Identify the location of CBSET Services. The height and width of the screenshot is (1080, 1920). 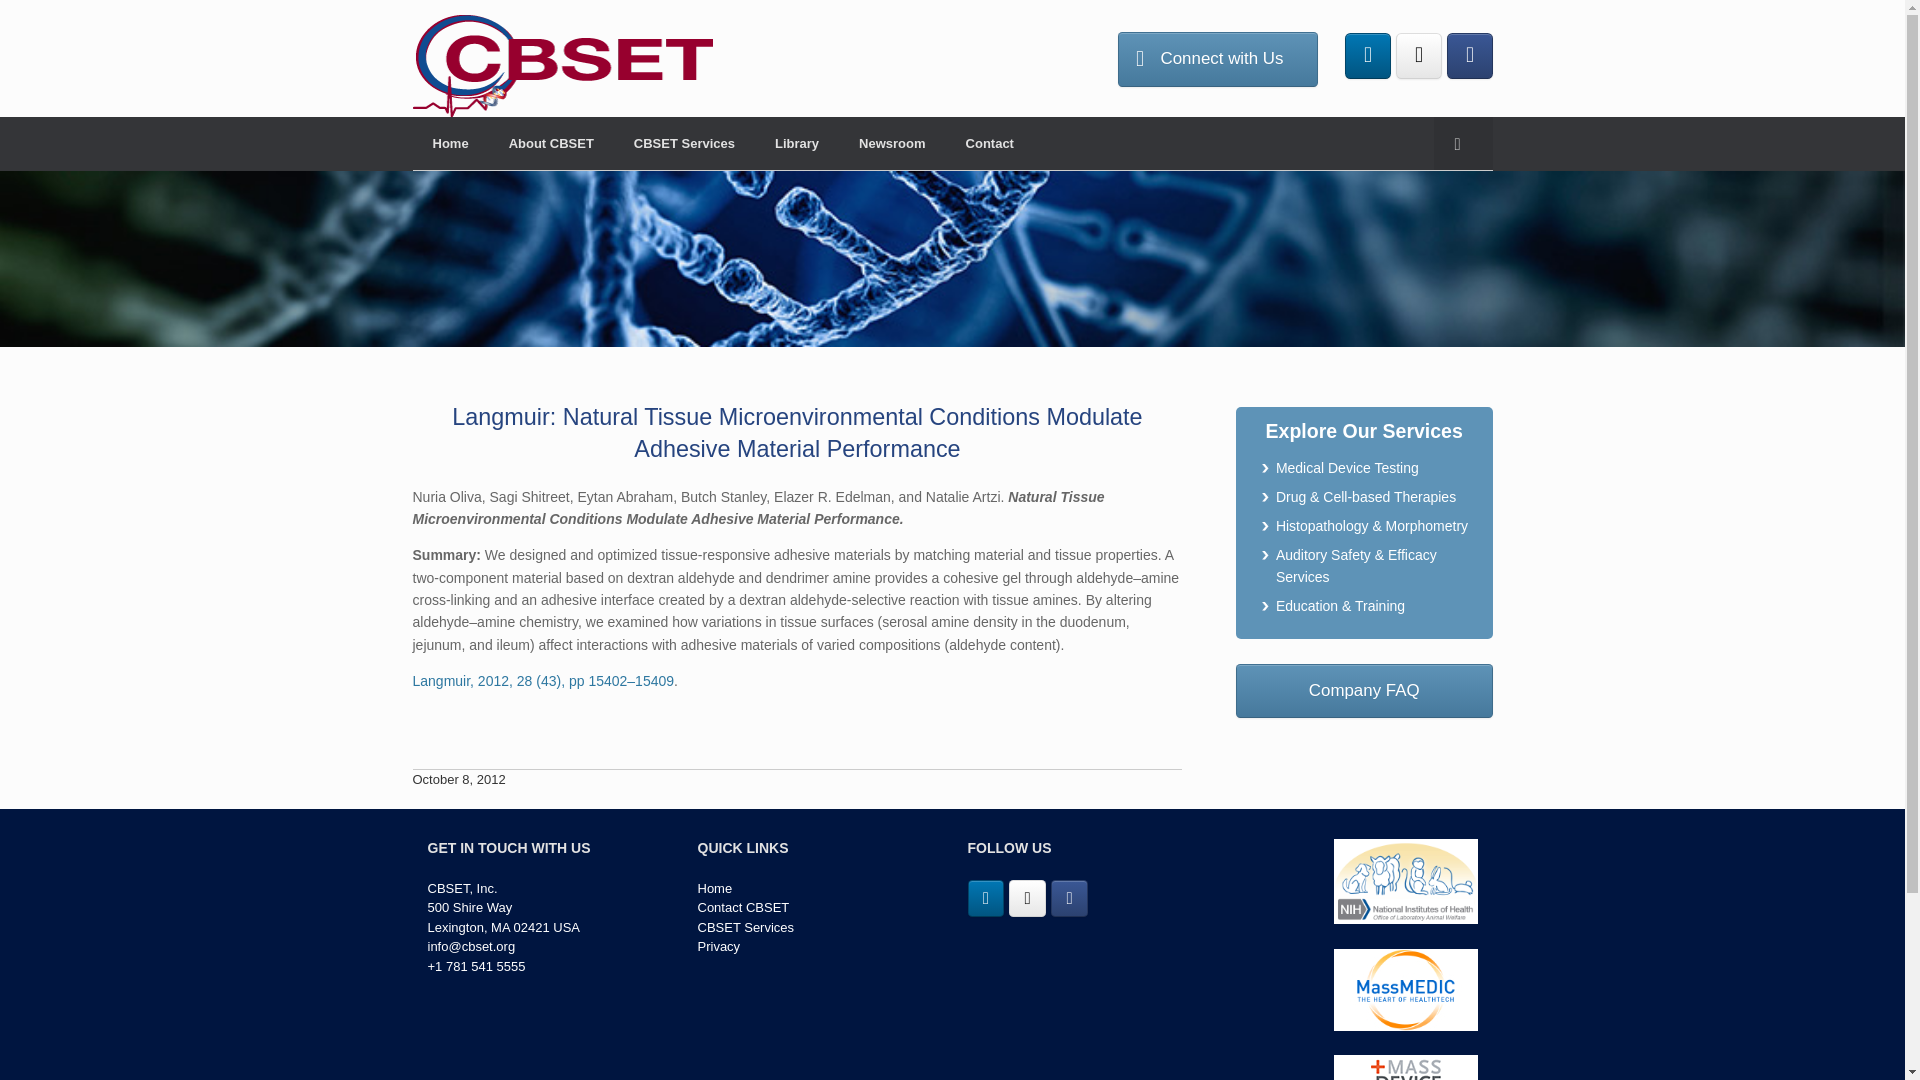
(684, 142).